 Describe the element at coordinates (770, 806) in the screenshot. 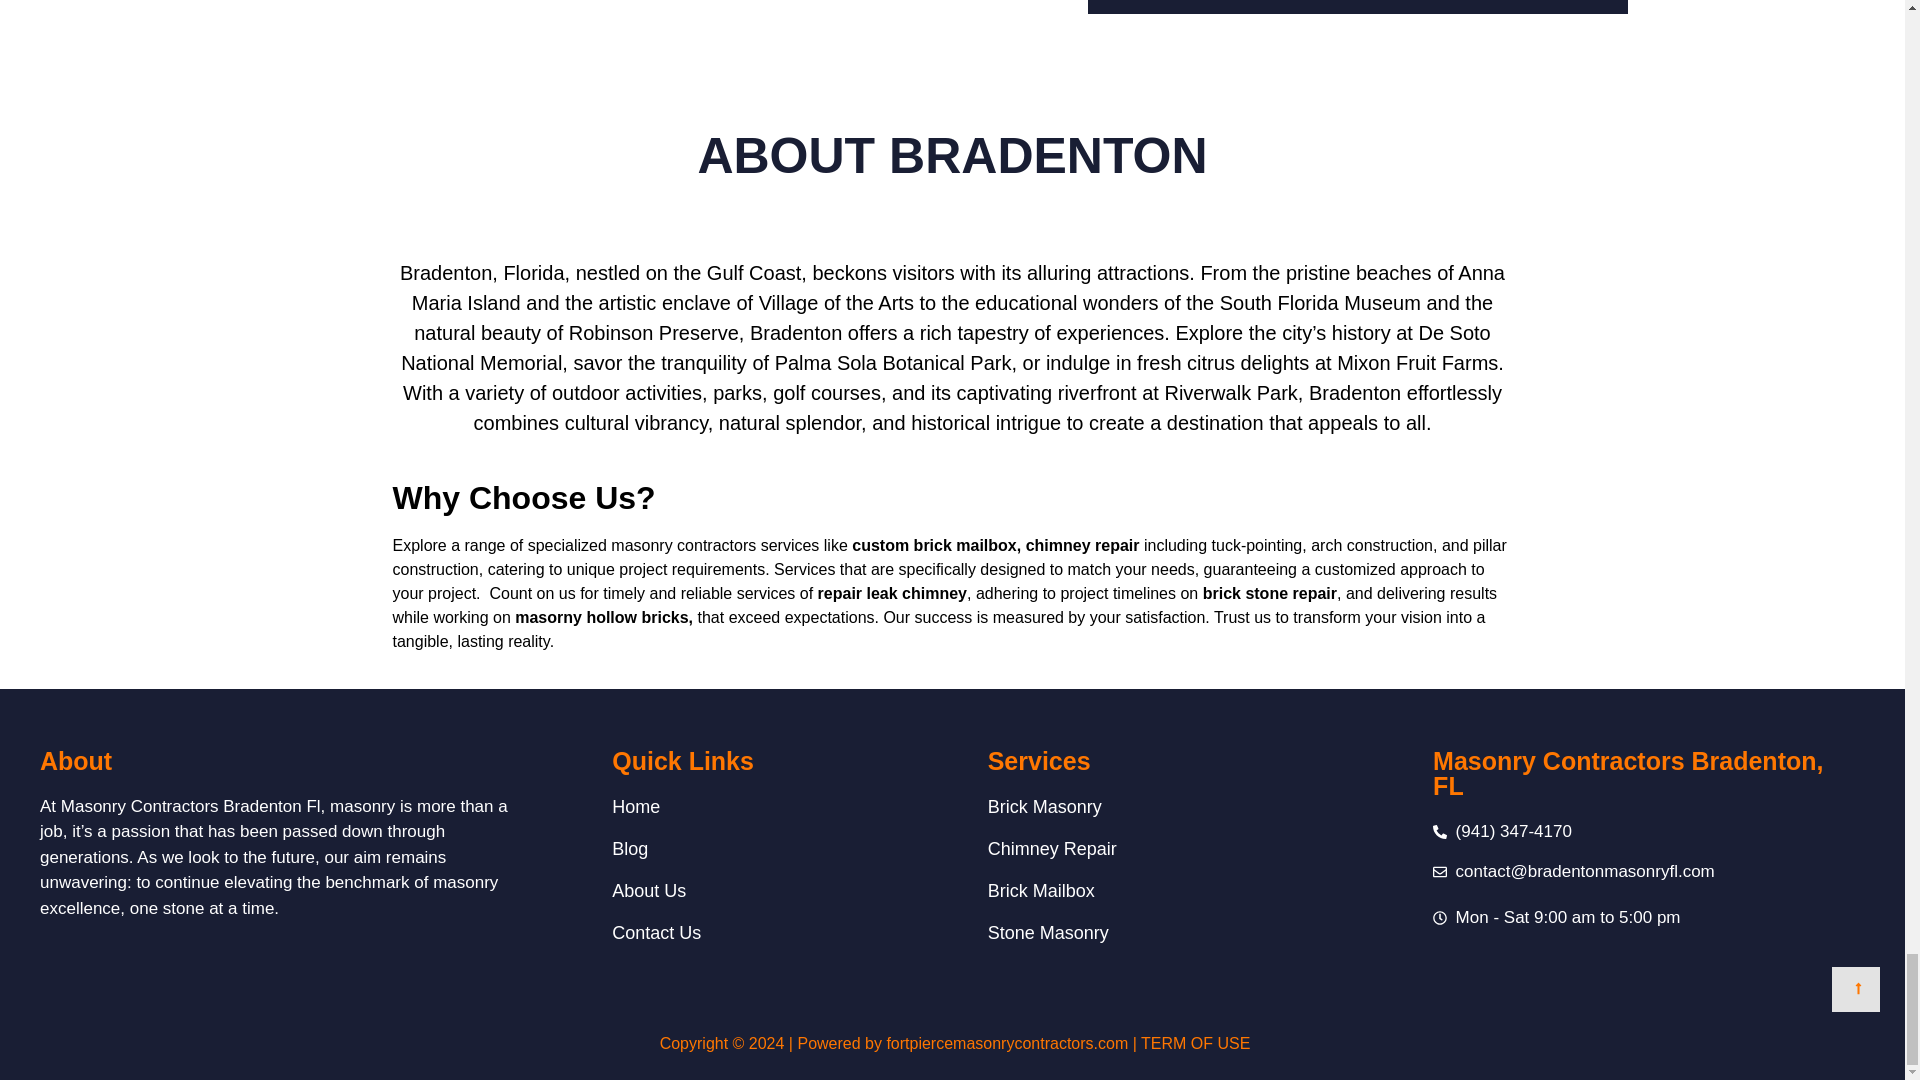

I see `Home` at that location.